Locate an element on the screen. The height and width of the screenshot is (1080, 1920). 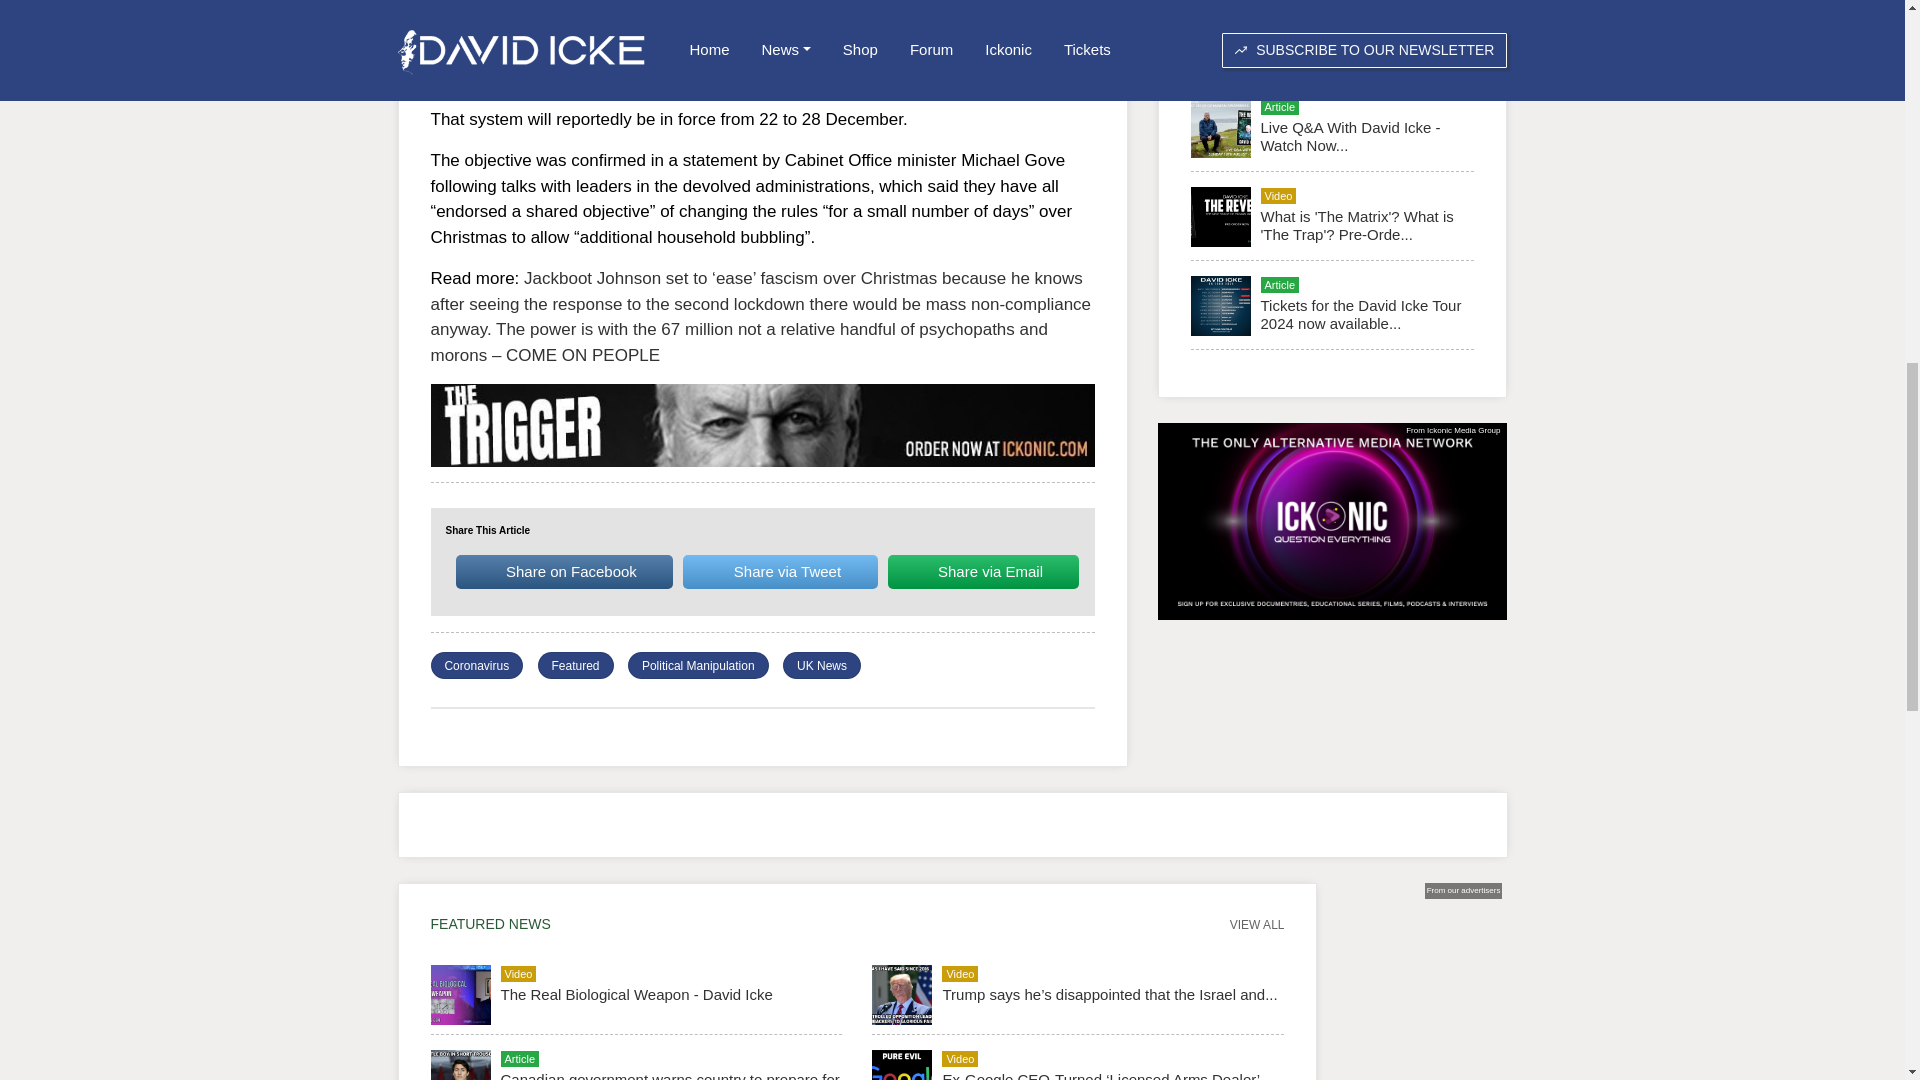
Featured is located at coordinates (576, 665).